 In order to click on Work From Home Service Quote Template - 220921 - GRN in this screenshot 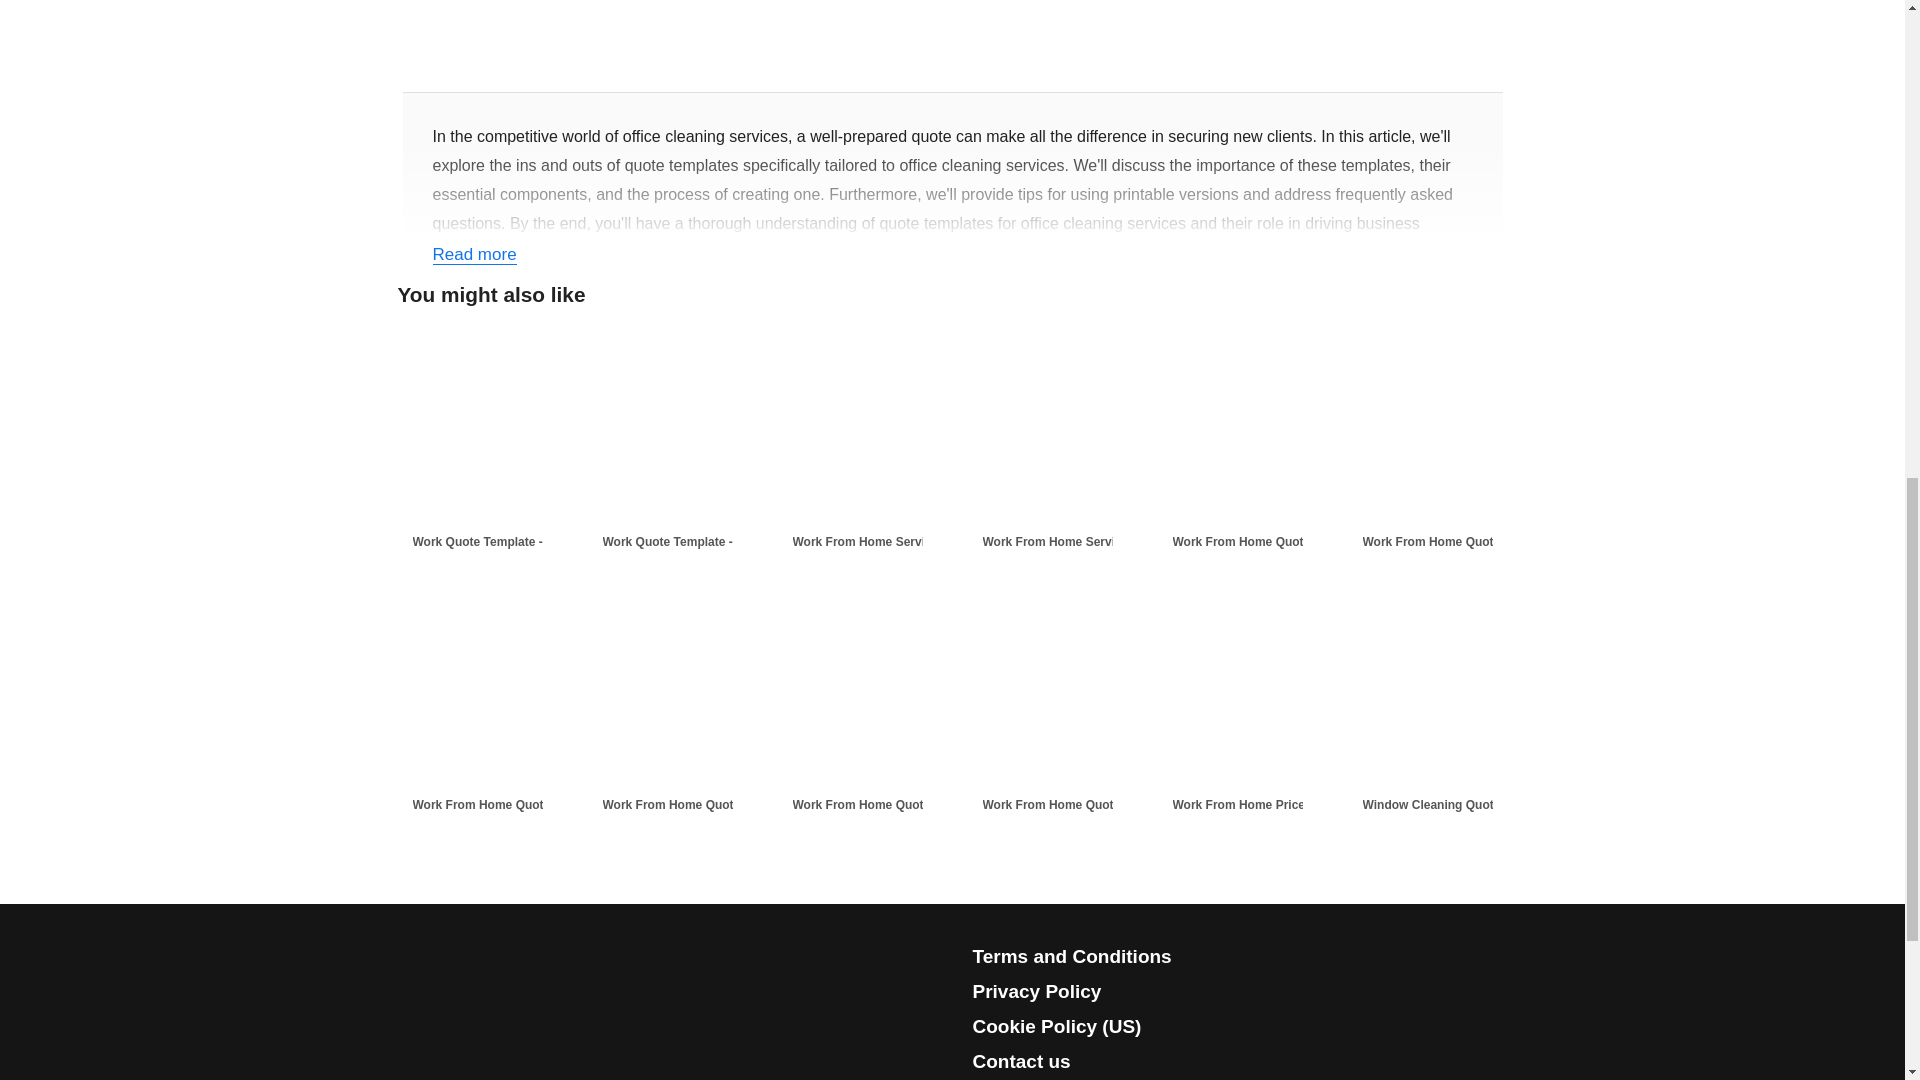, I will do `click(1084, 542)`.